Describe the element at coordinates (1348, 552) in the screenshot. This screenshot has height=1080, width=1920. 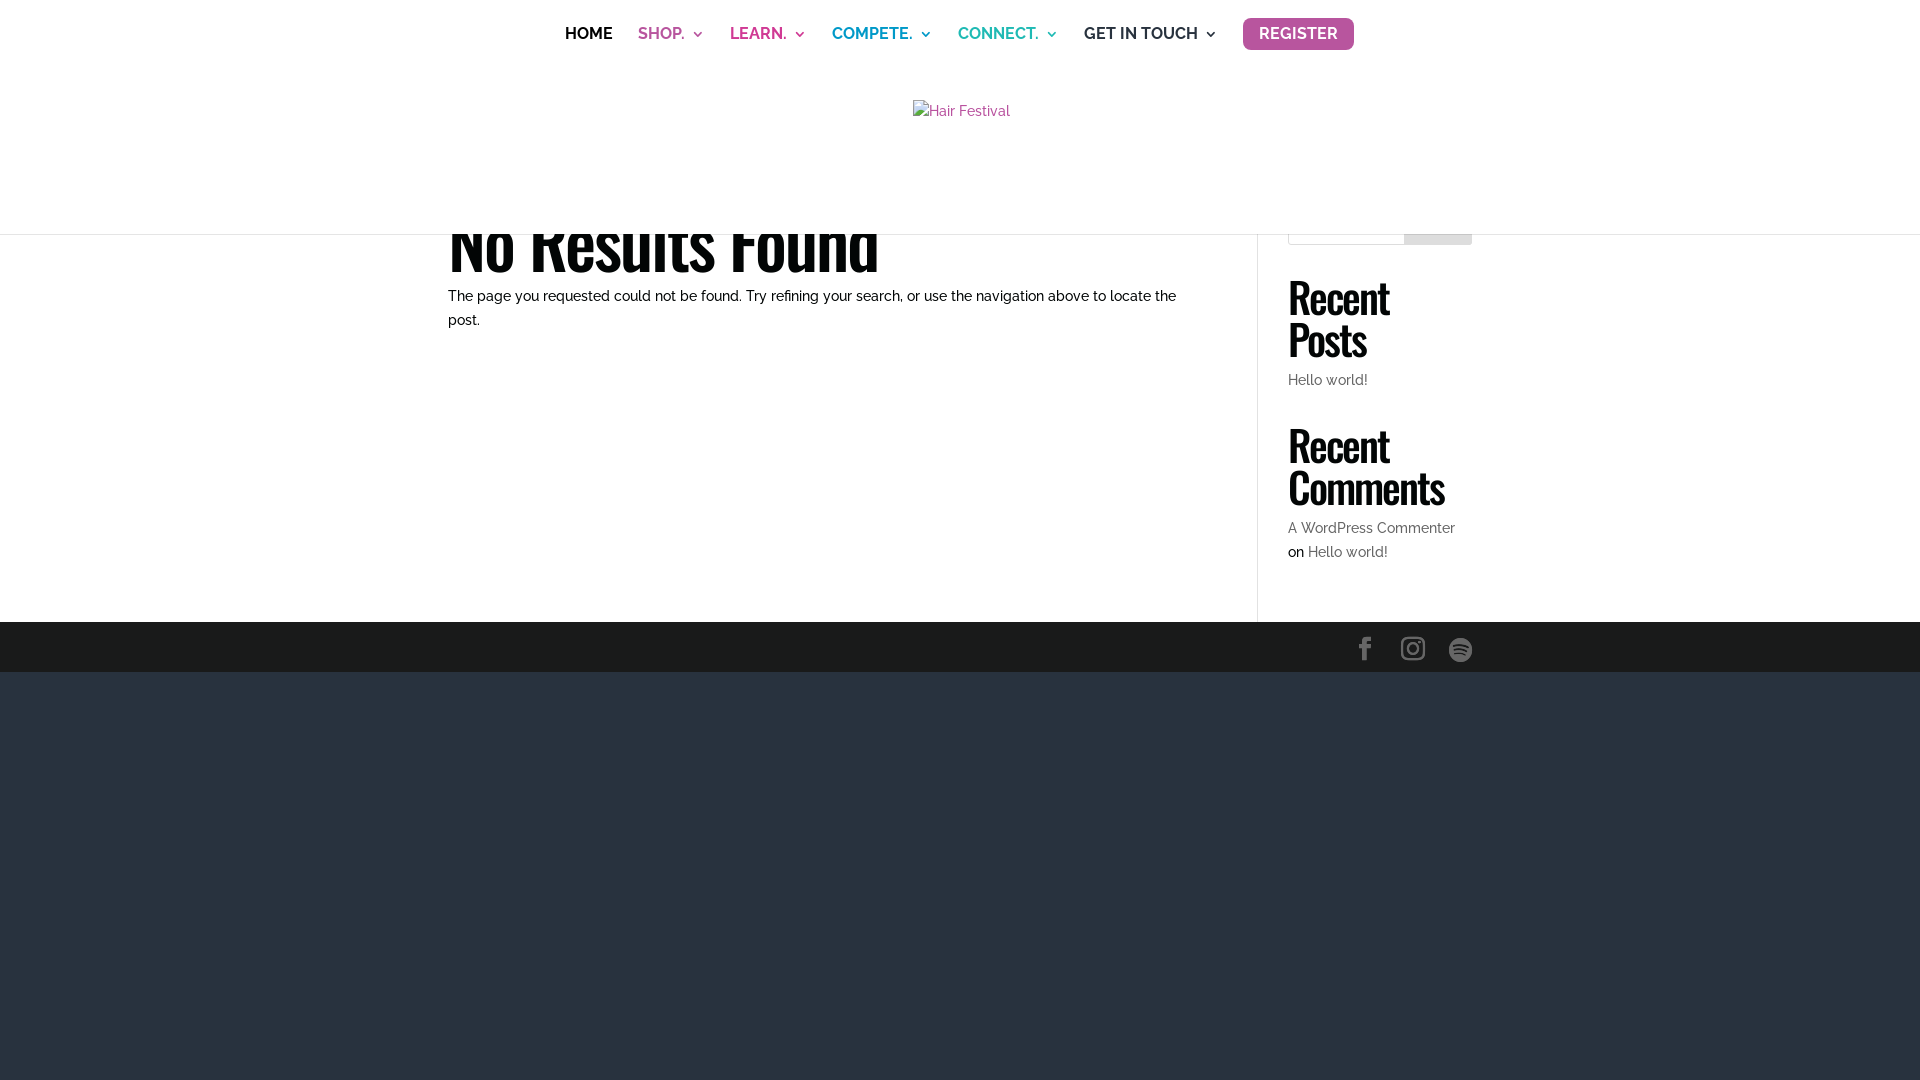
I see `Hello world!` at that location.